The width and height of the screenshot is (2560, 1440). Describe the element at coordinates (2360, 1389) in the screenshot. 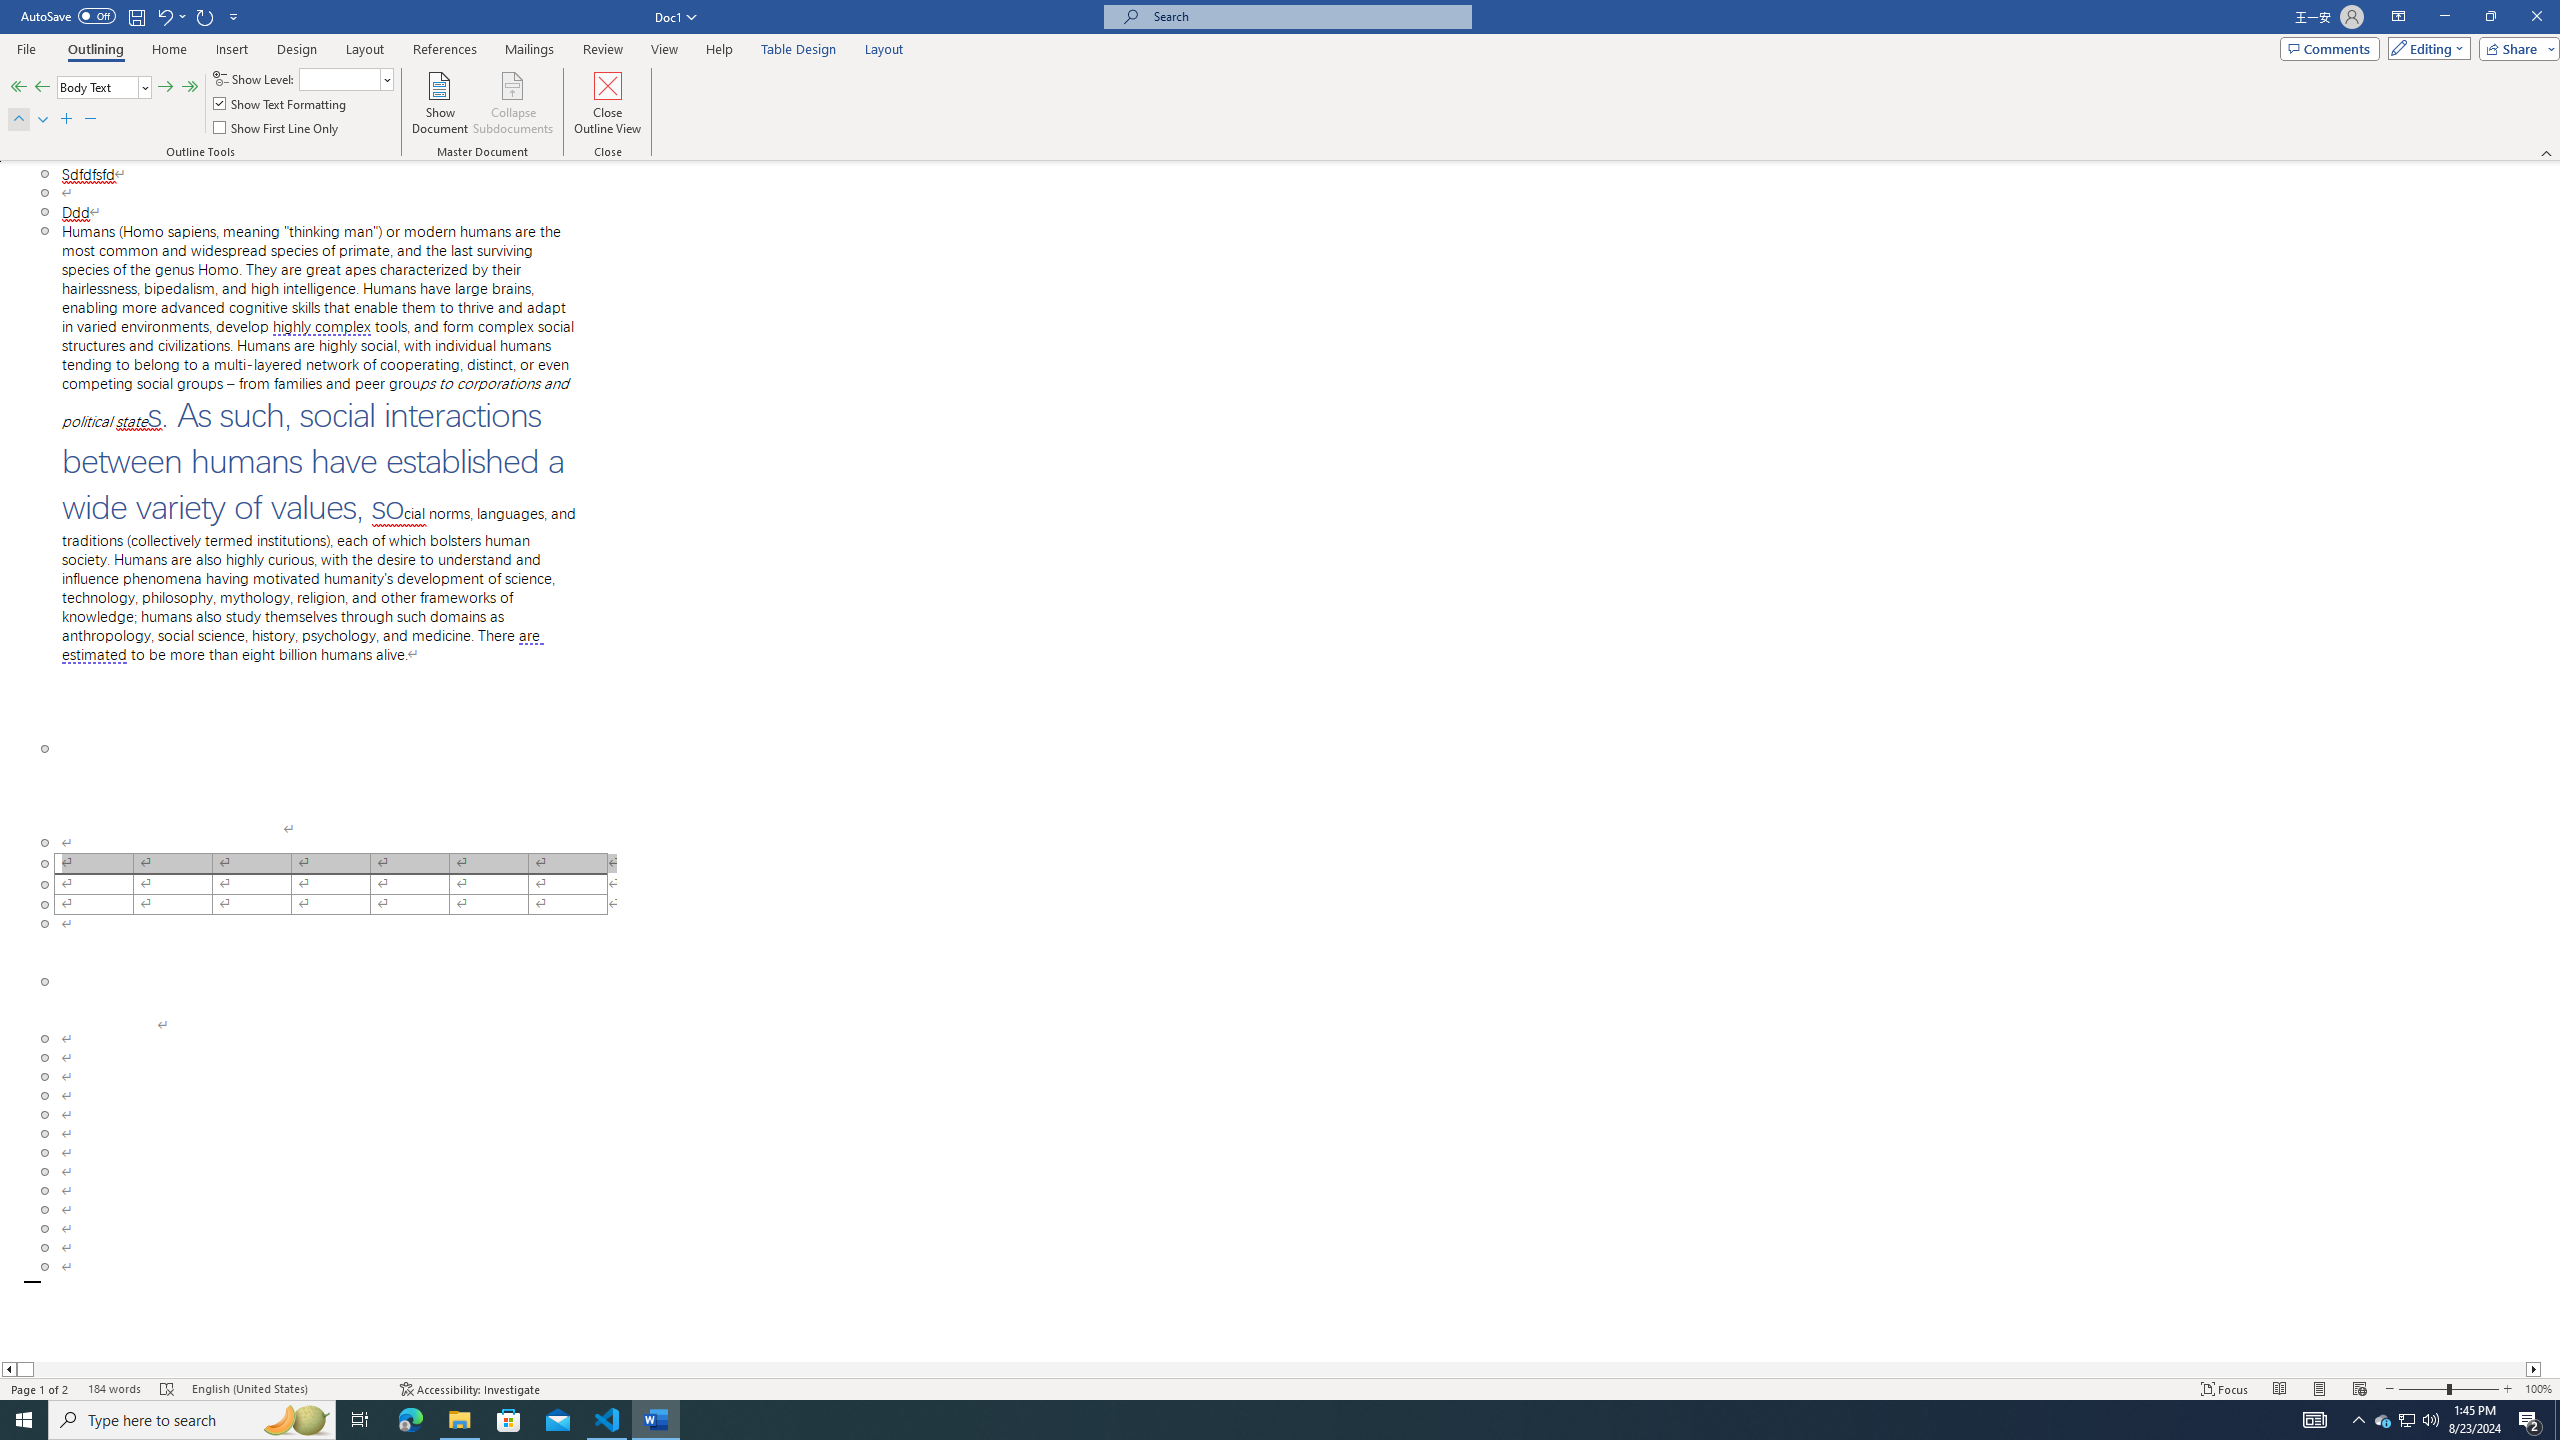

I see `Web Layout` at that location.